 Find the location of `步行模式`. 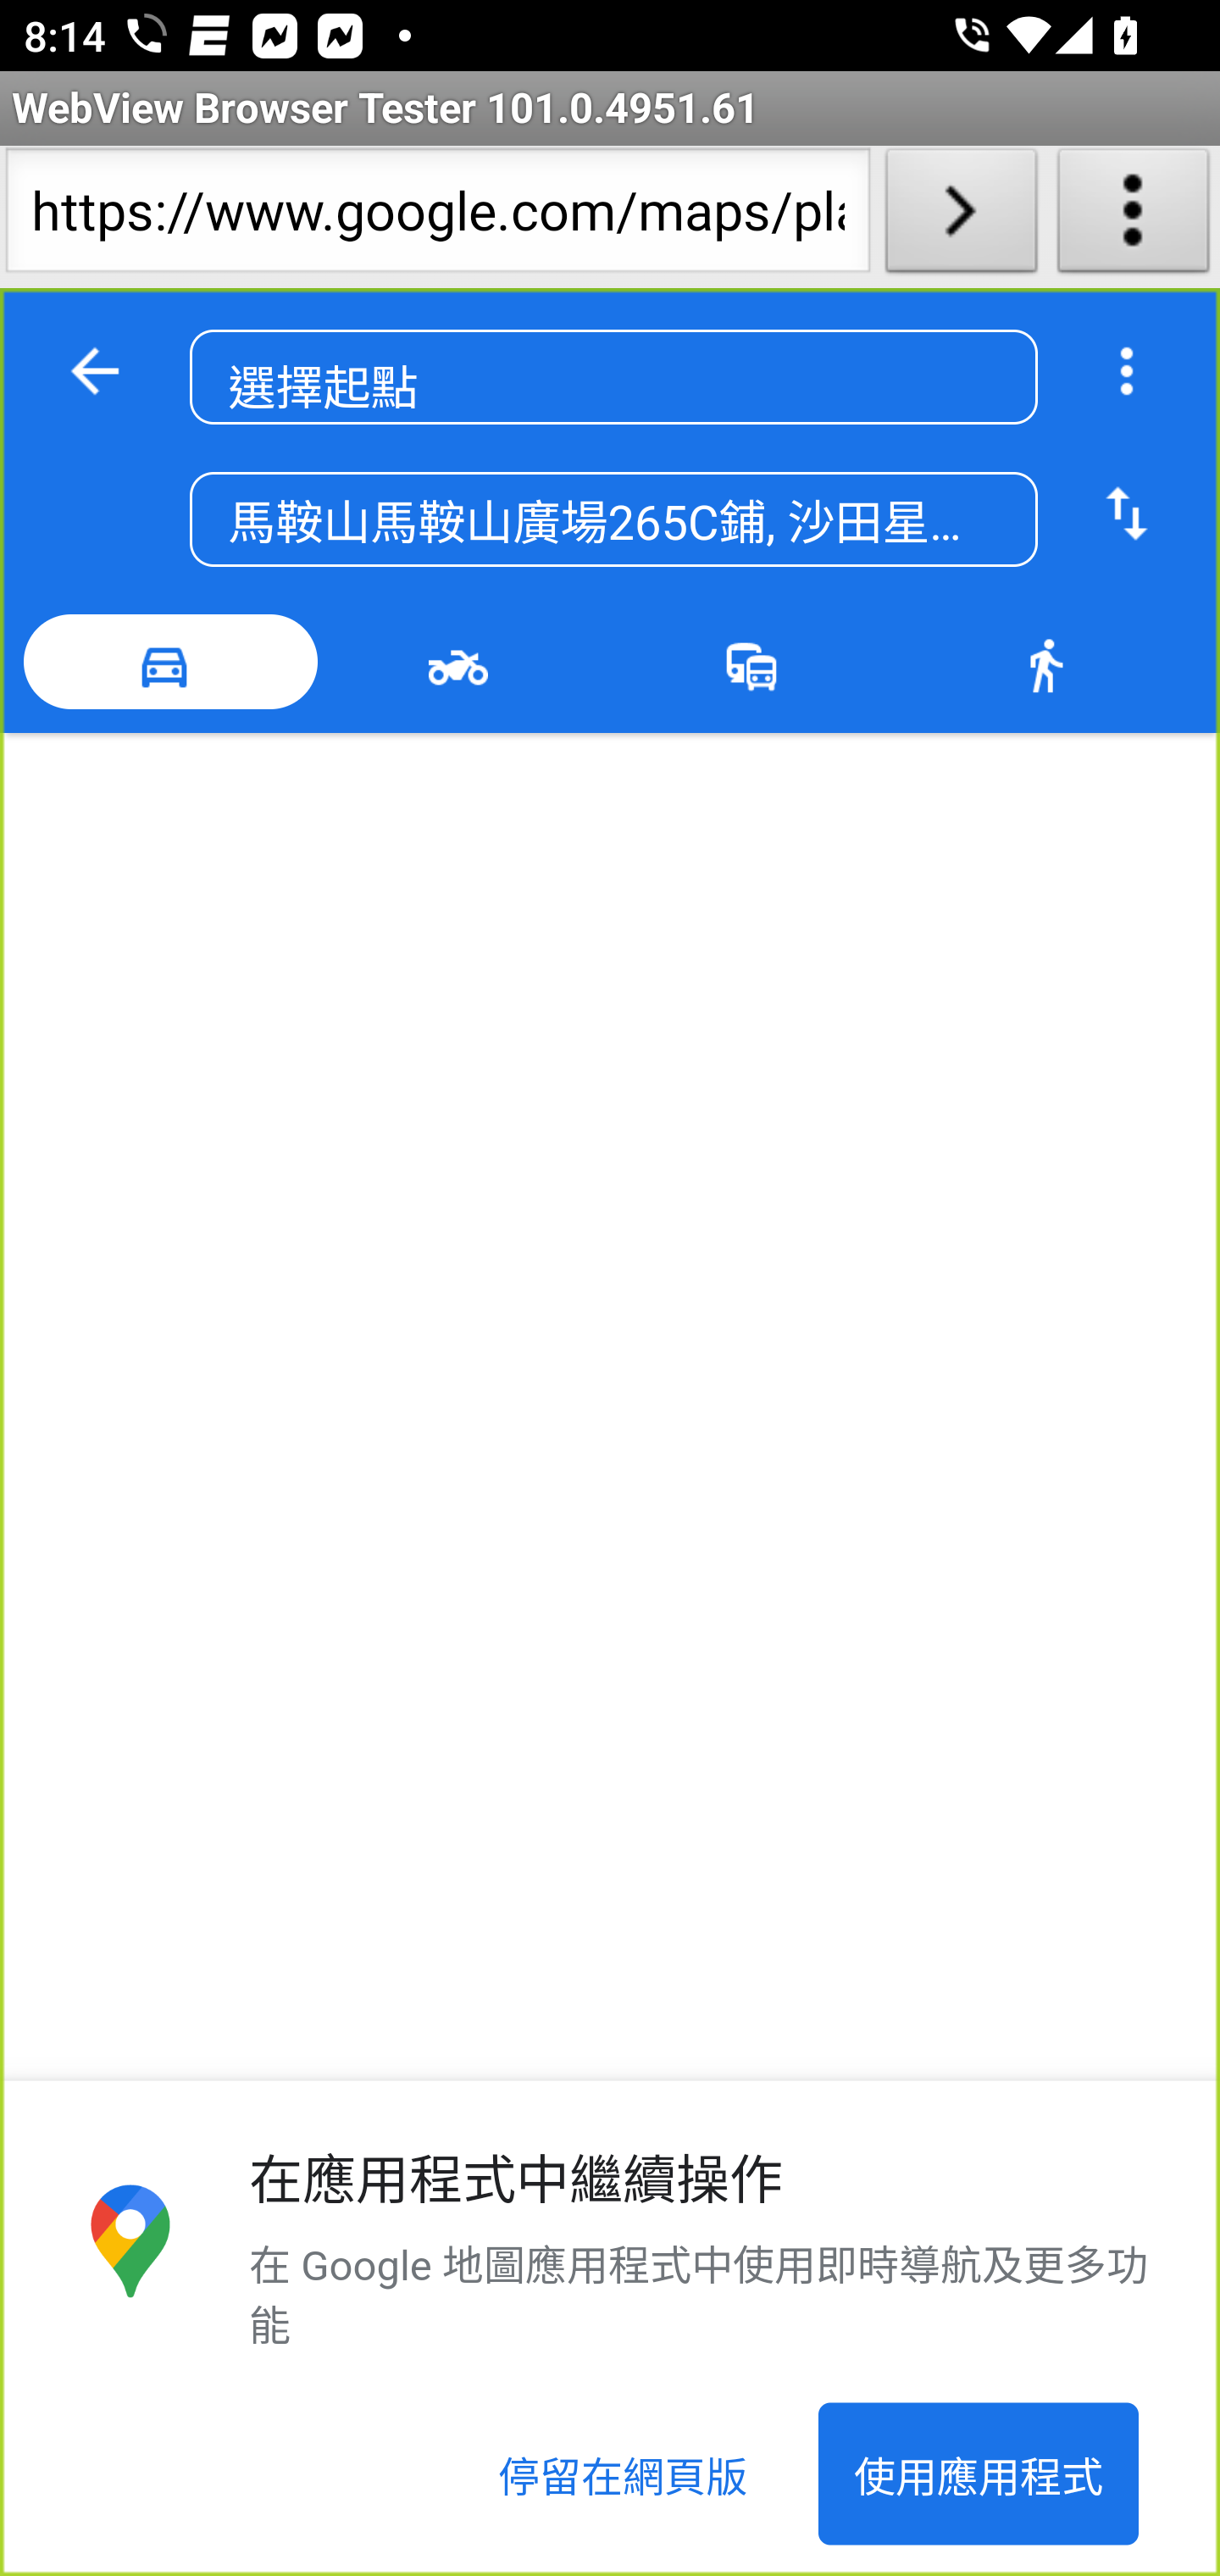

步行模式 is located at coordinates (1051, 662).